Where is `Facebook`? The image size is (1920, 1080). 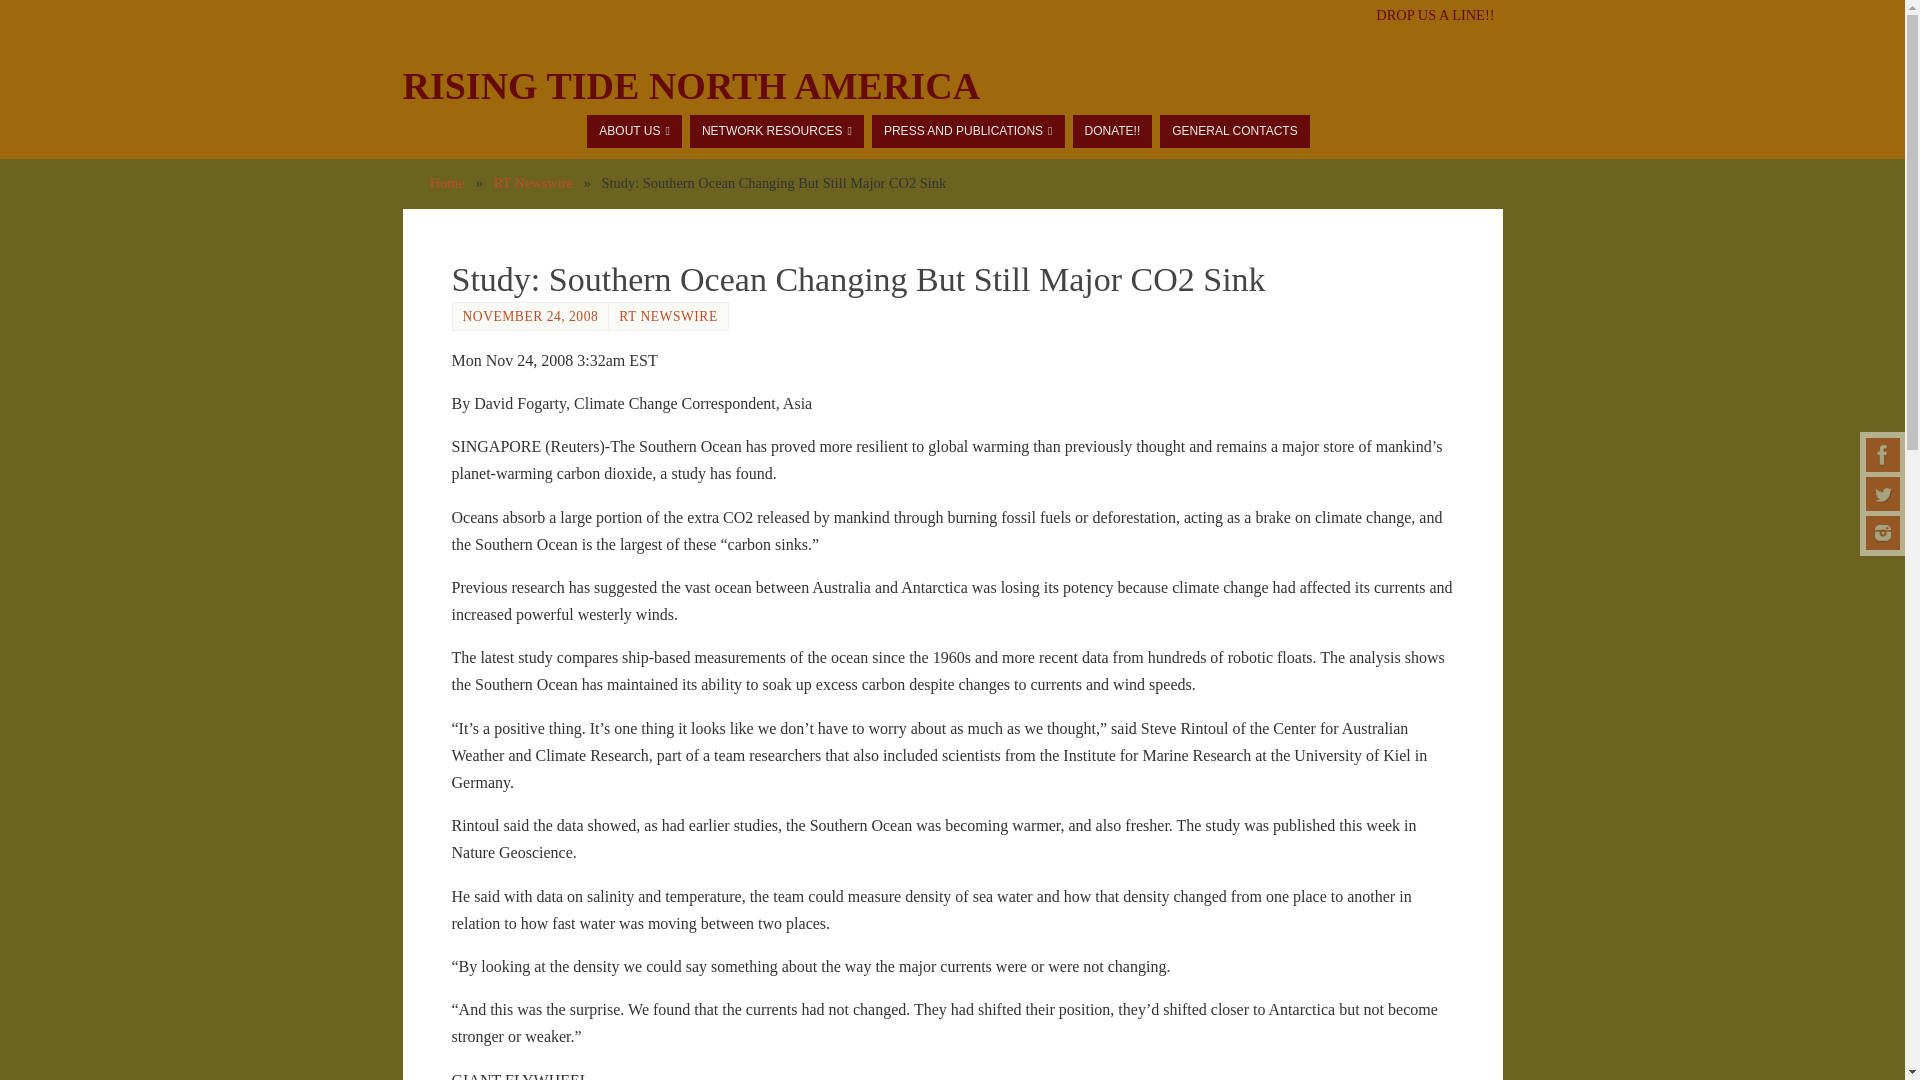 Facebook is located at coordinates (1883, 454).